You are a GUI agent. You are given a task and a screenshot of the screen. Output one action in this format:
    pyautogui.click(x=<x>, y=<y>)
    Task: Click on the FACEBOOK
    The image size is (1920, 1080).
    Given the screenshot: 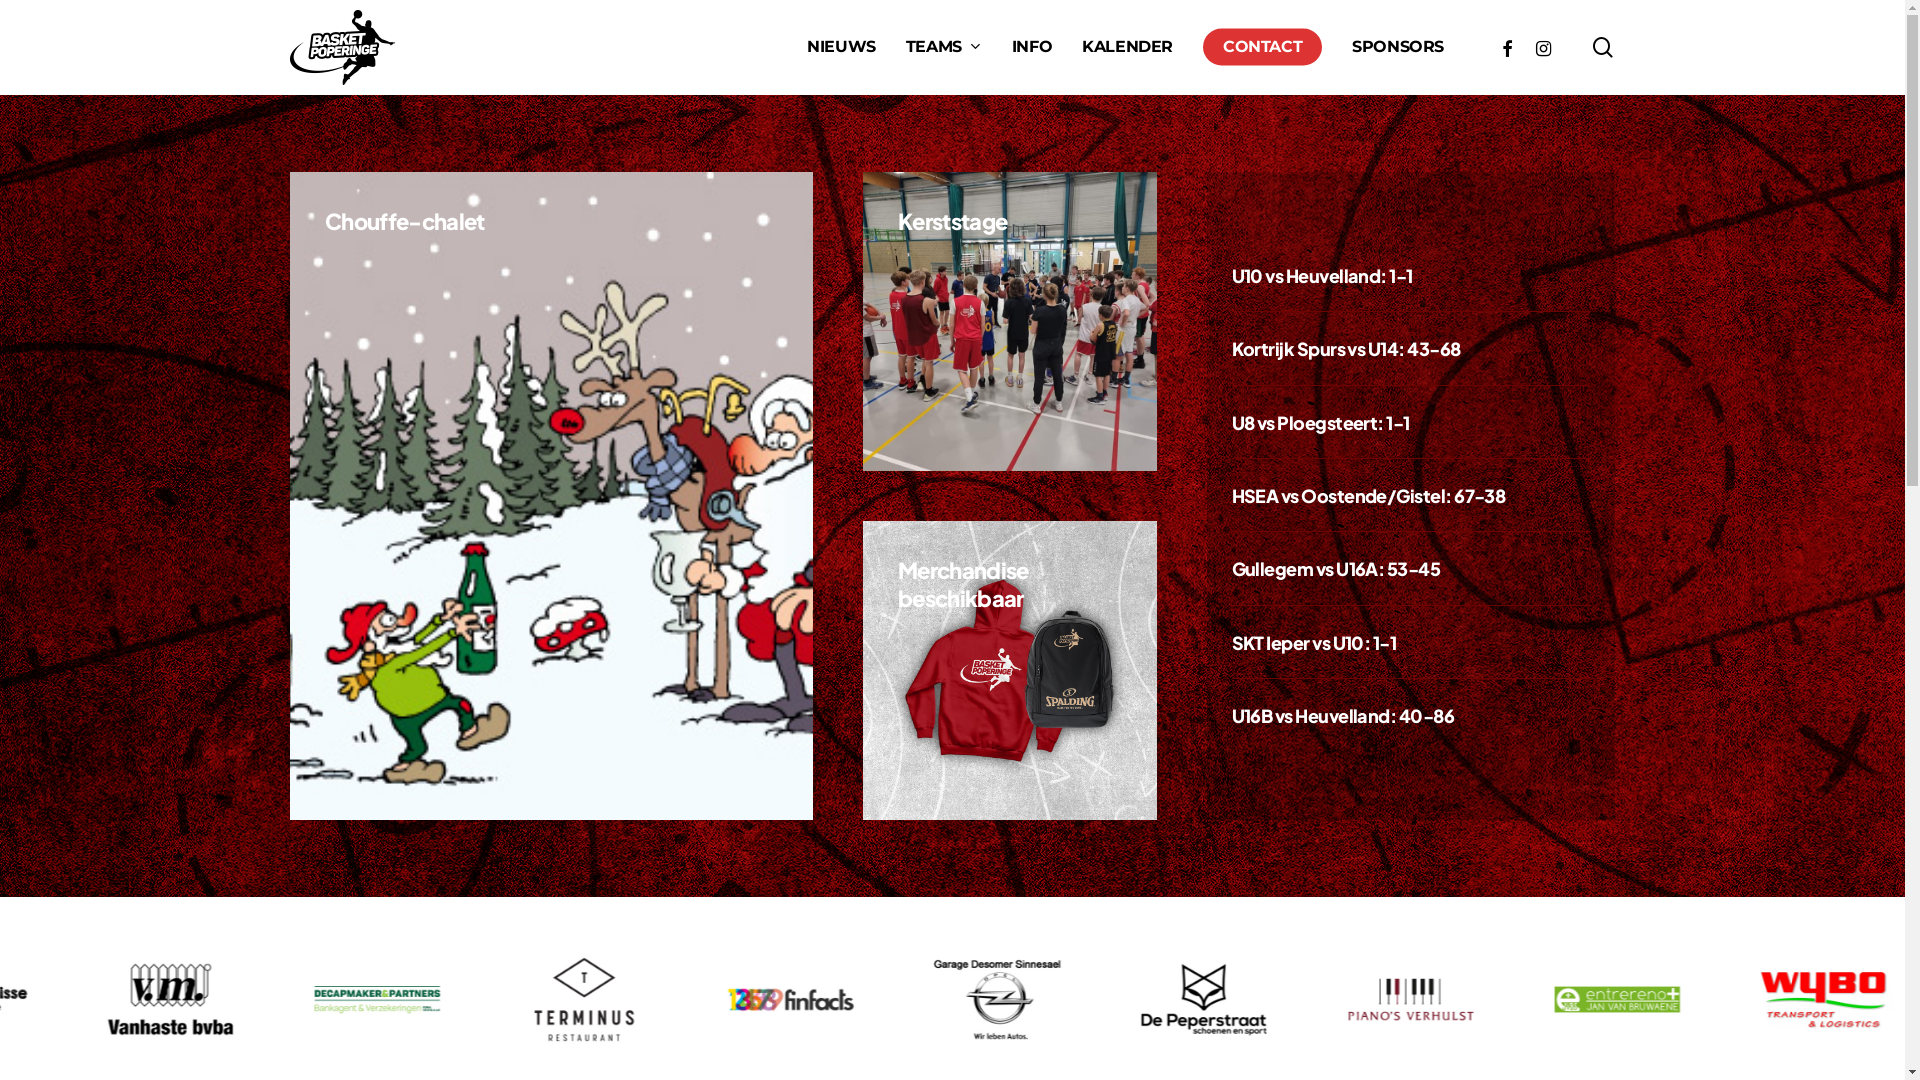 What is the action you would take?
    pyautogui.click(x=1507, y=48)
    